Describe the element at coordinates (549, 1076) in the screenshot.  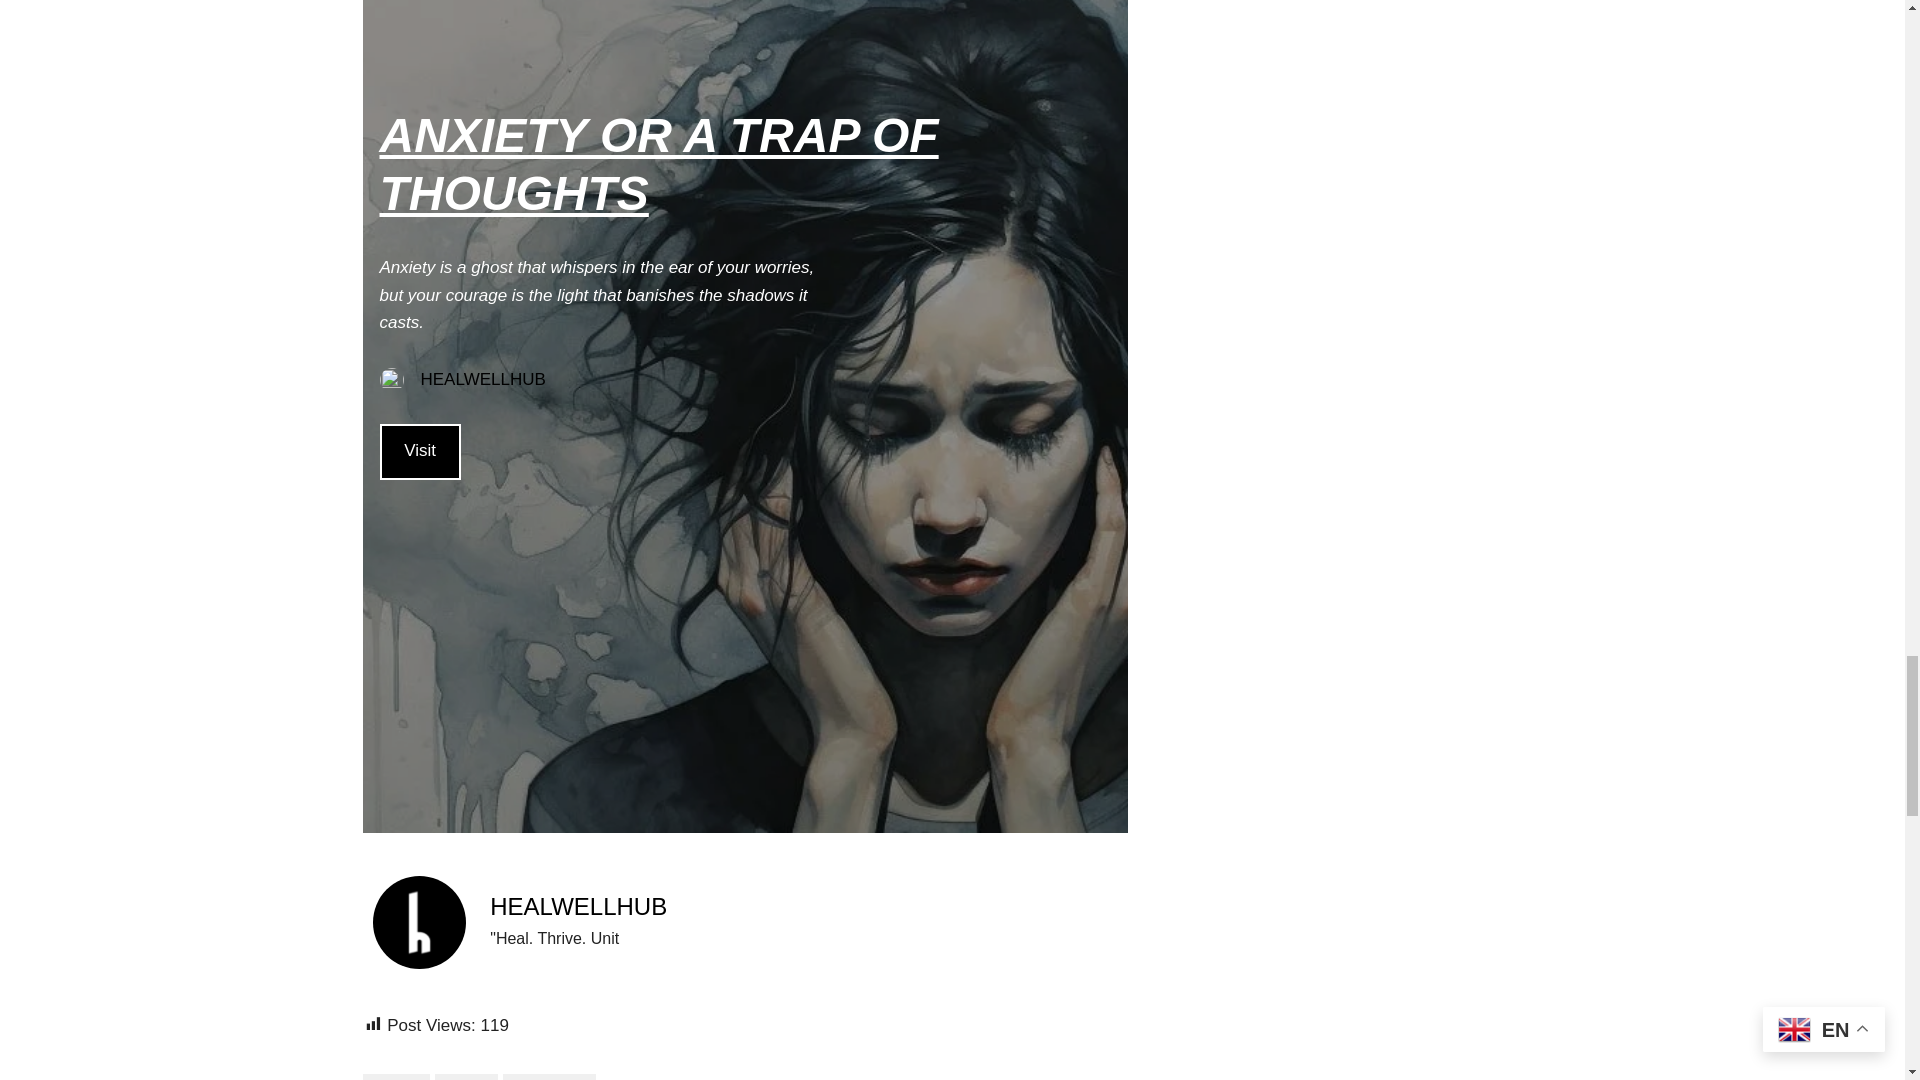
I see `HEALTHCARE` at that location.